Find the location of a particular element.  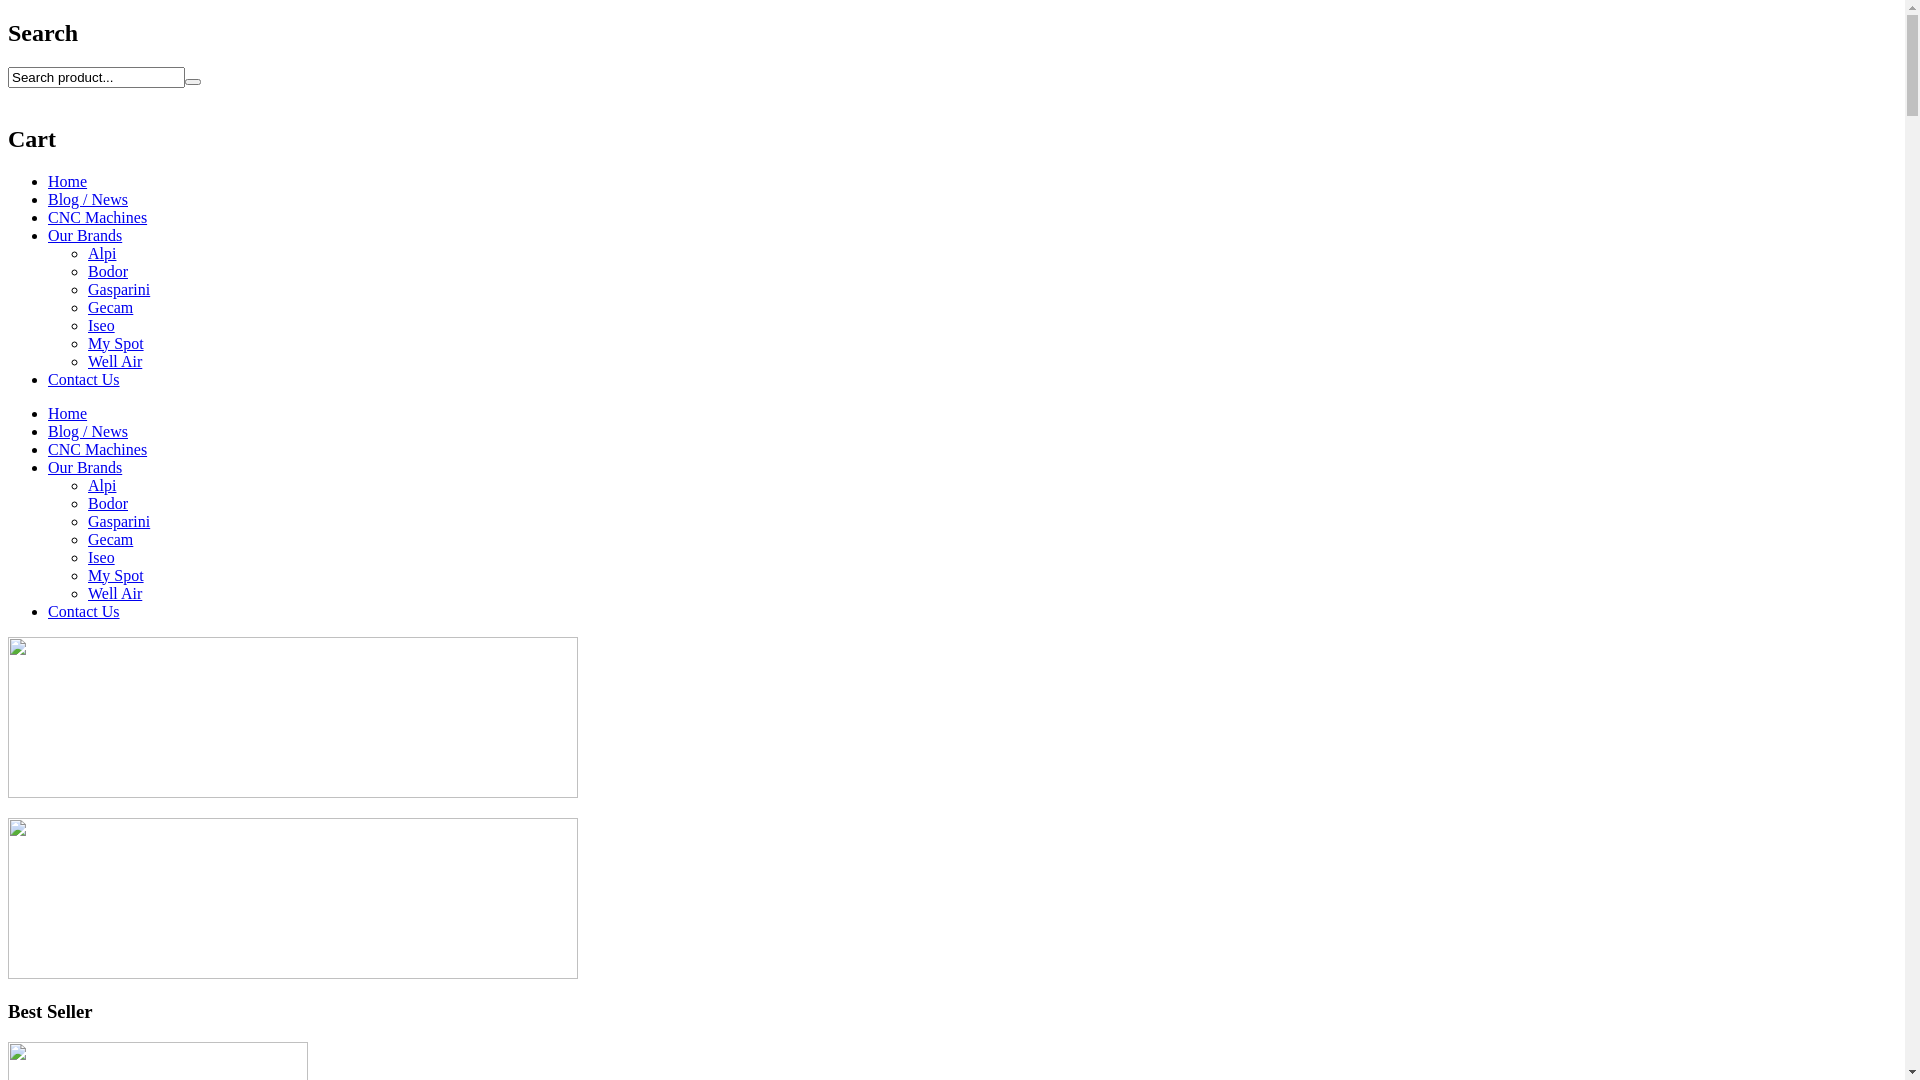

Alpi is located at coordinates (102, 486).